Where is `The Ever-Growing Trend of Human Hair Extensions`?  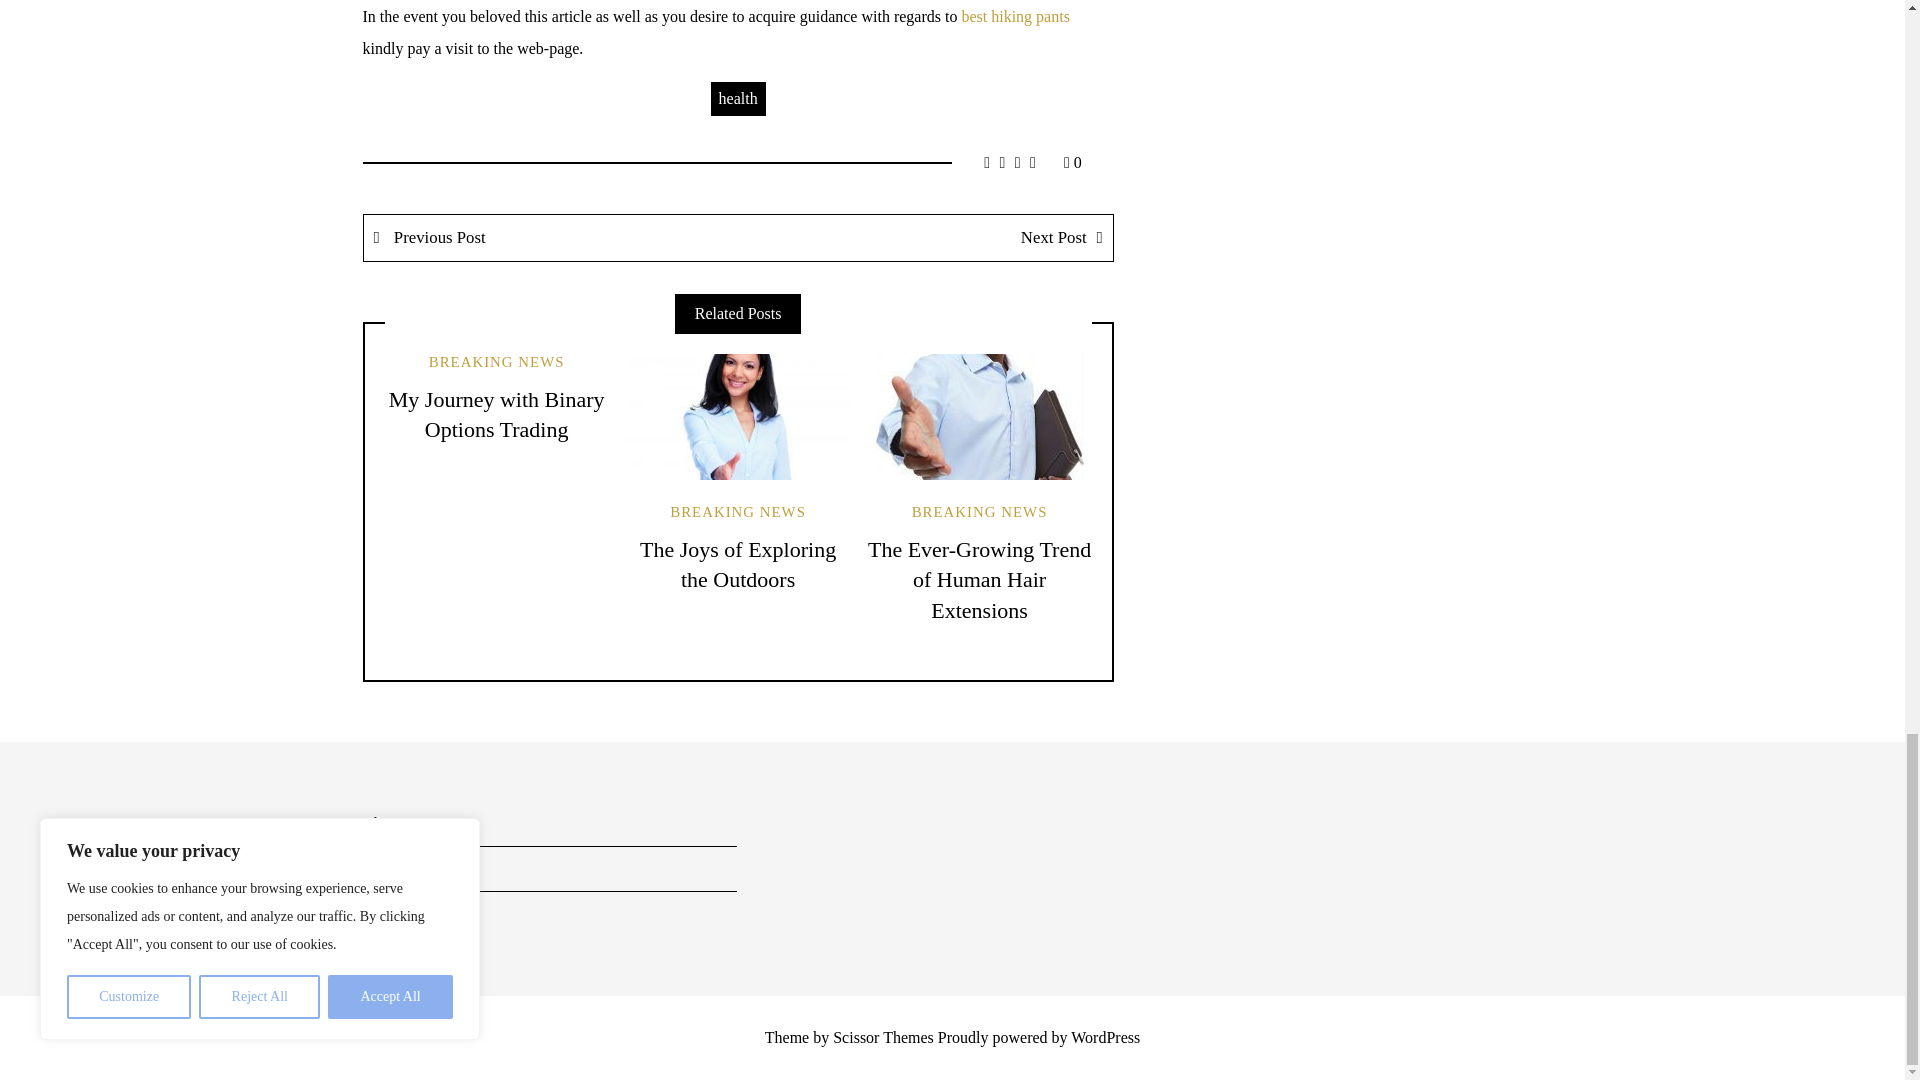 The Ever-Growing Trend of Human Hair Extensions is located at coordinates (978, 580).